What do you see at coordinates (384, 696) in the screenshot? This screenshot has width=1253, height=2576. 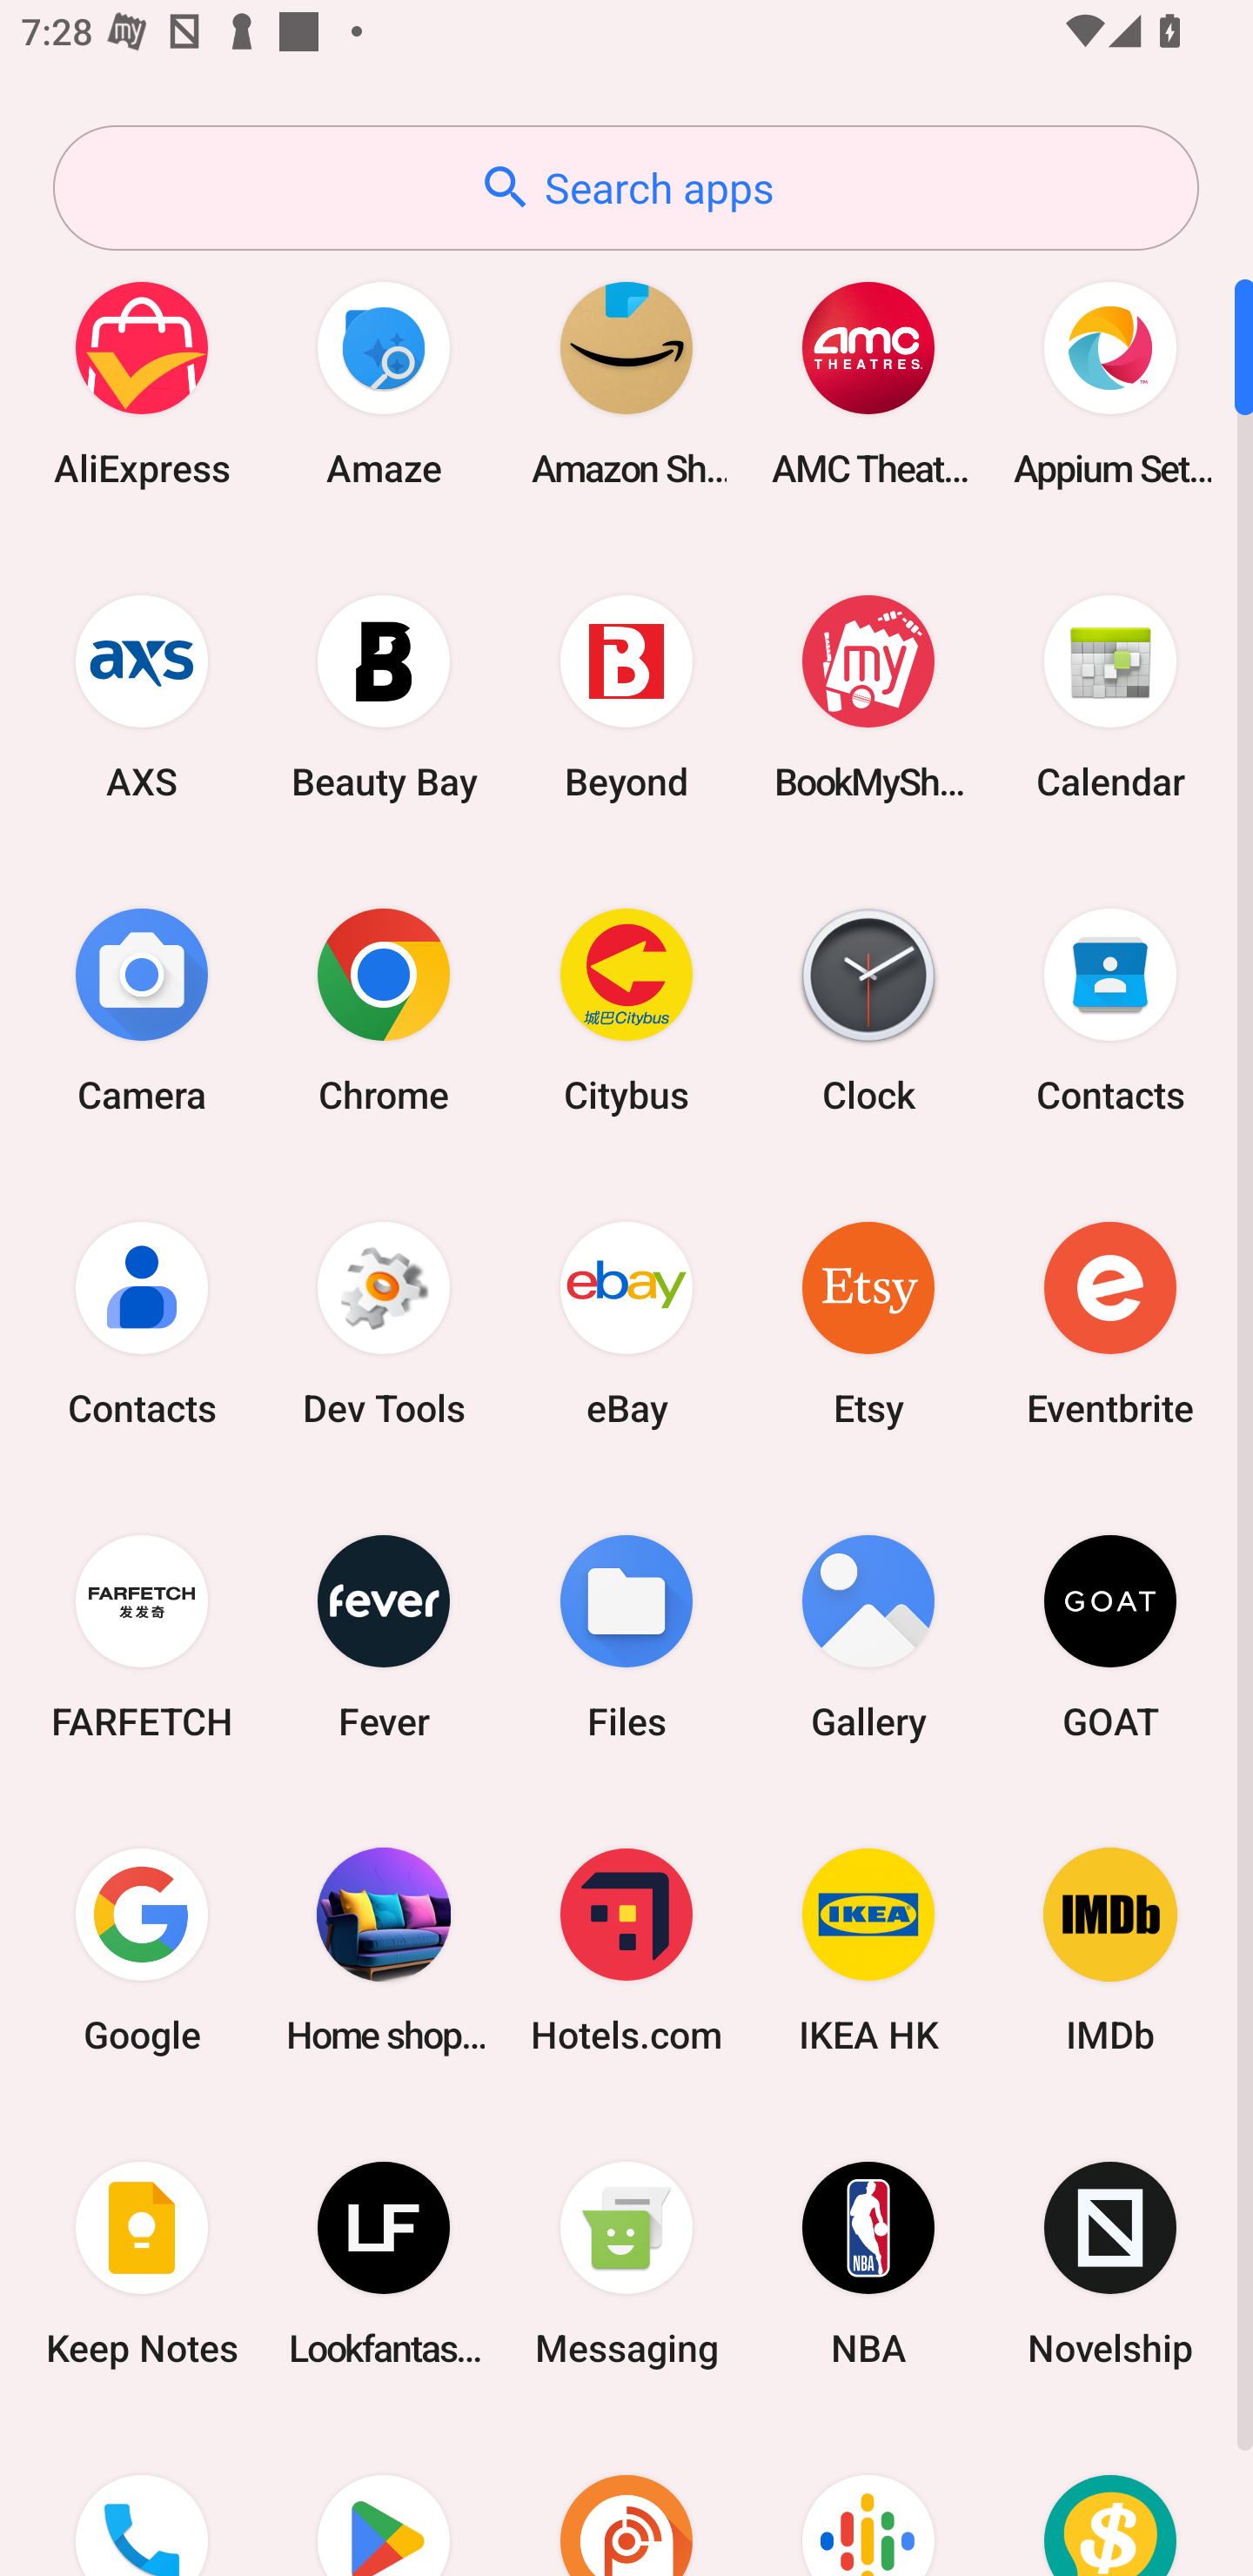 I see `Beauty Bay` at bounding box center [384, 696].